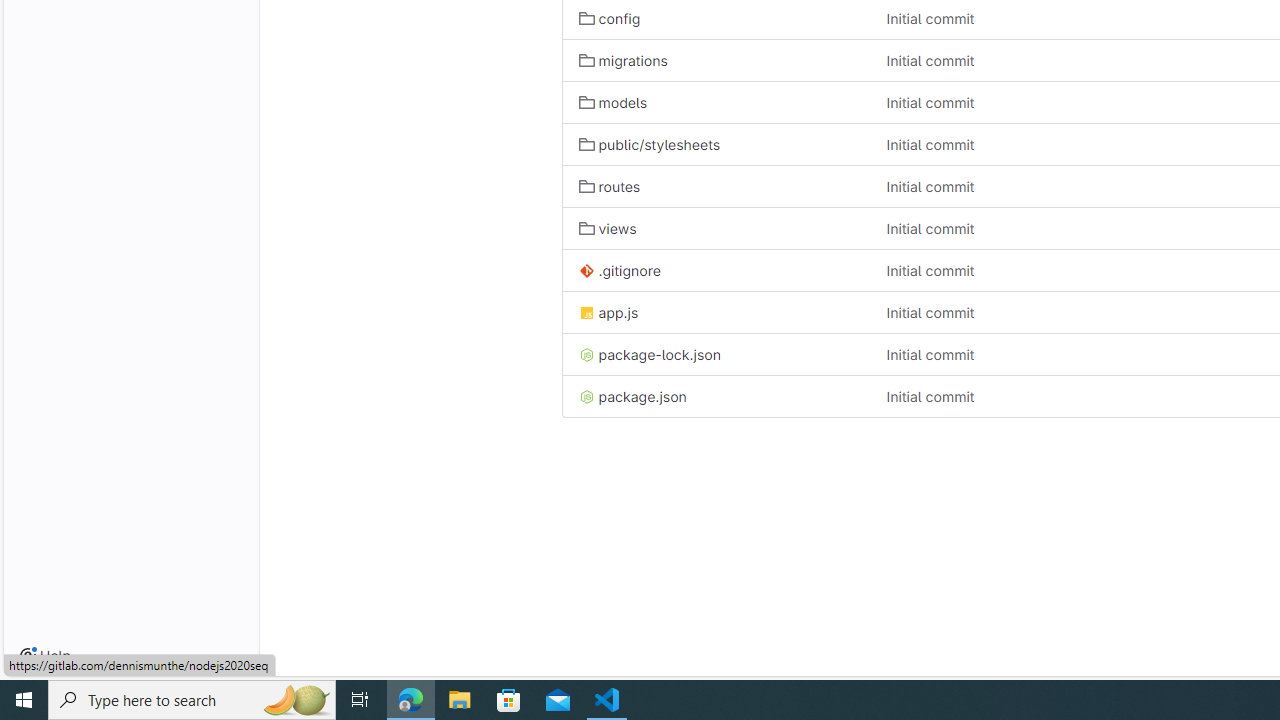 This screenshot has height=720, width=1280. Describe the element at coordinates (650, 354) in the screenshot. I see `package-lock.json` at that location.